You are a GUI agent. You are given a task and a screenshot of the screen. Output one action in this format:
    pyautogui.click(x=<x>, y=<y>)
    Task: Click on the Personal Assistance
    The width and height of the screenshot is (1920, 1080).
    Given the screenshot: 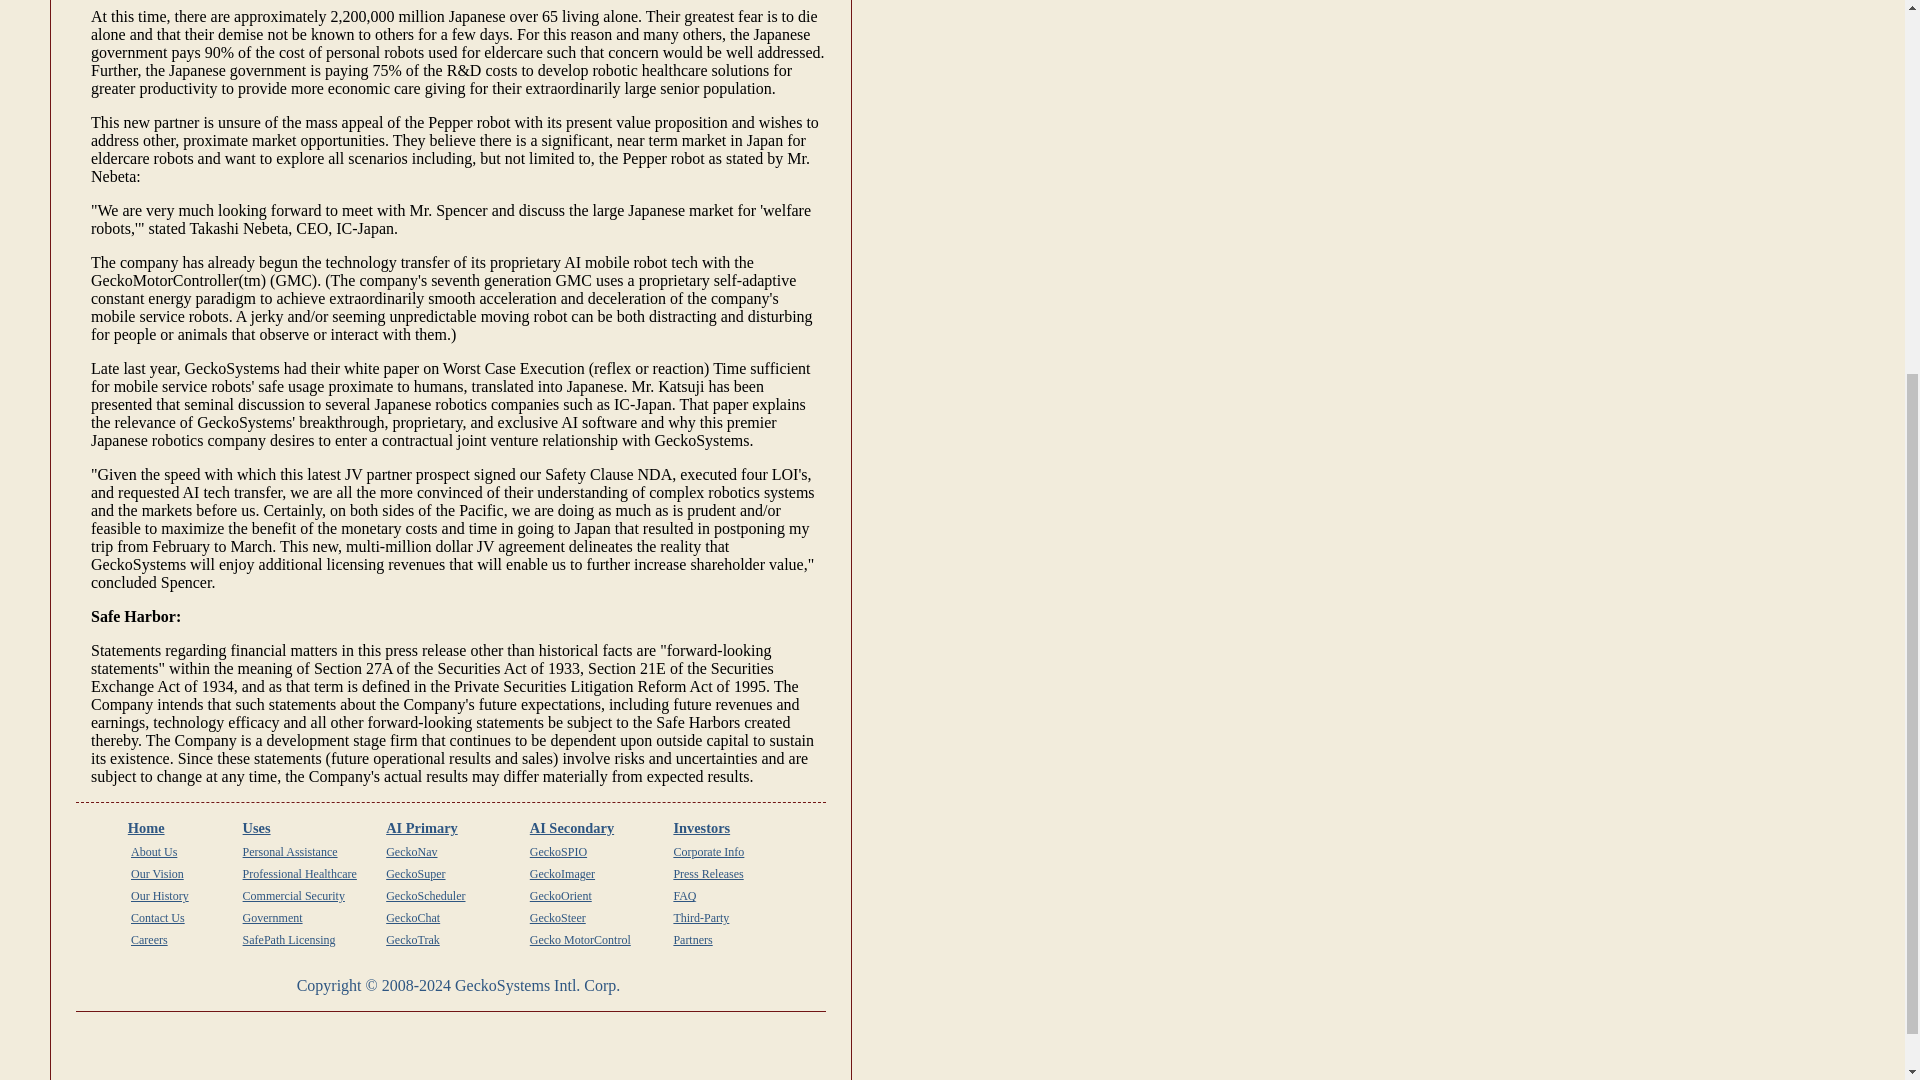 What is the action you would take?
    pyautogui.click(x=290, y=851)
    